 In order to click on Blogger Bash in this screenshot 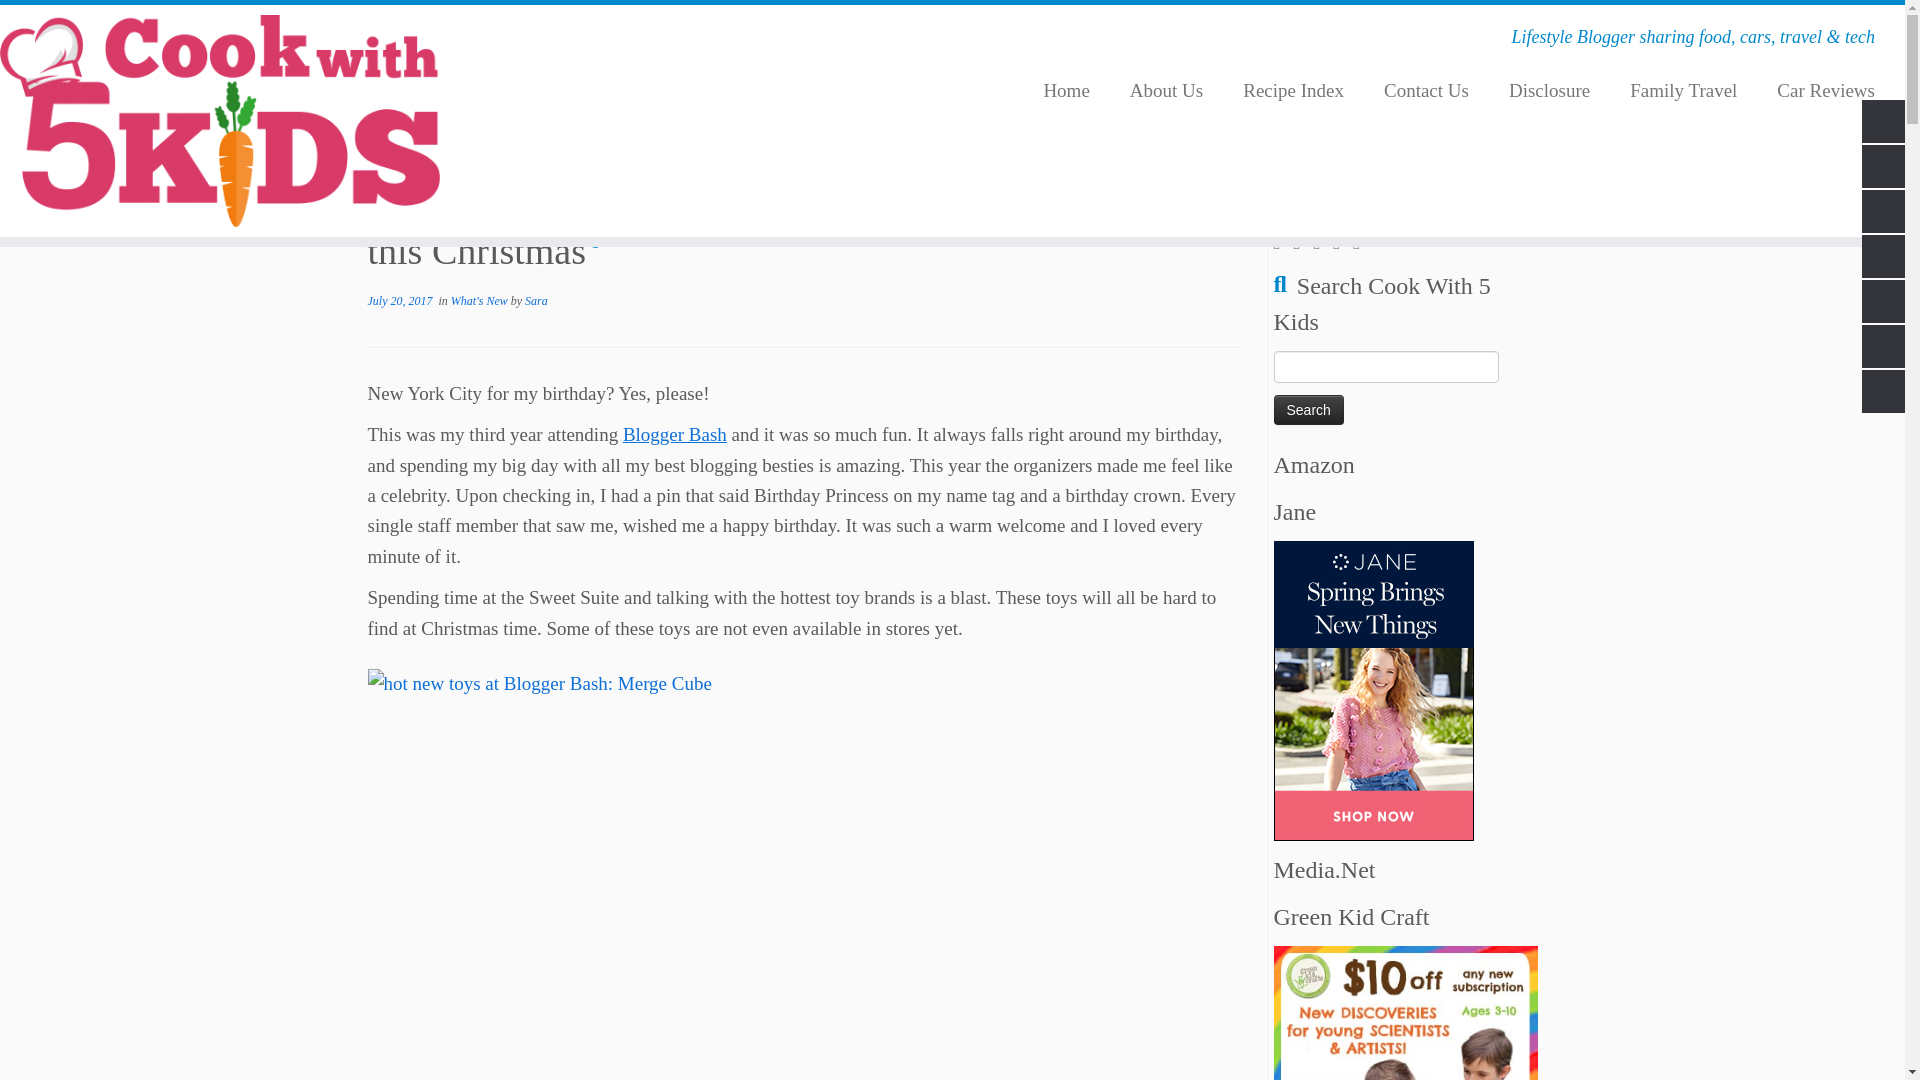, I will do `click(674, 434)`.